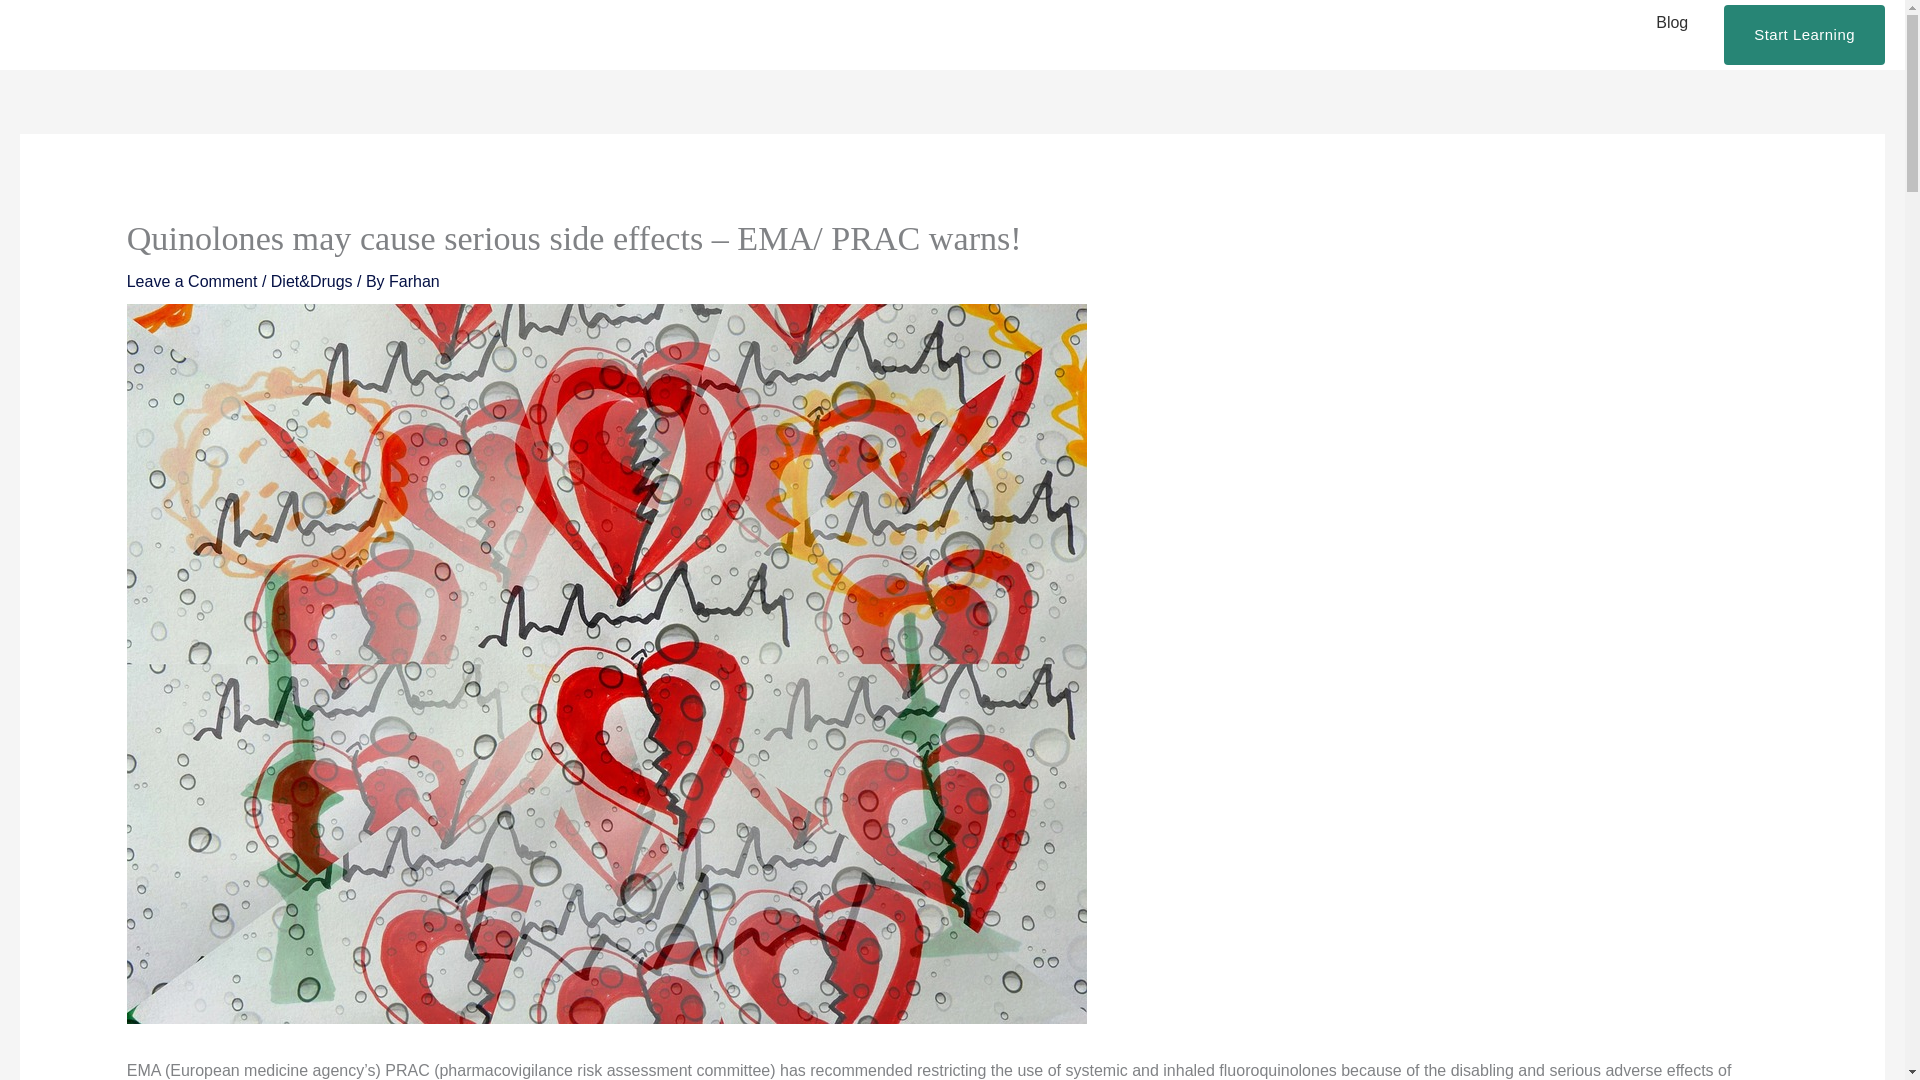  I want to click on Leave a Comment, so click(192, 282).